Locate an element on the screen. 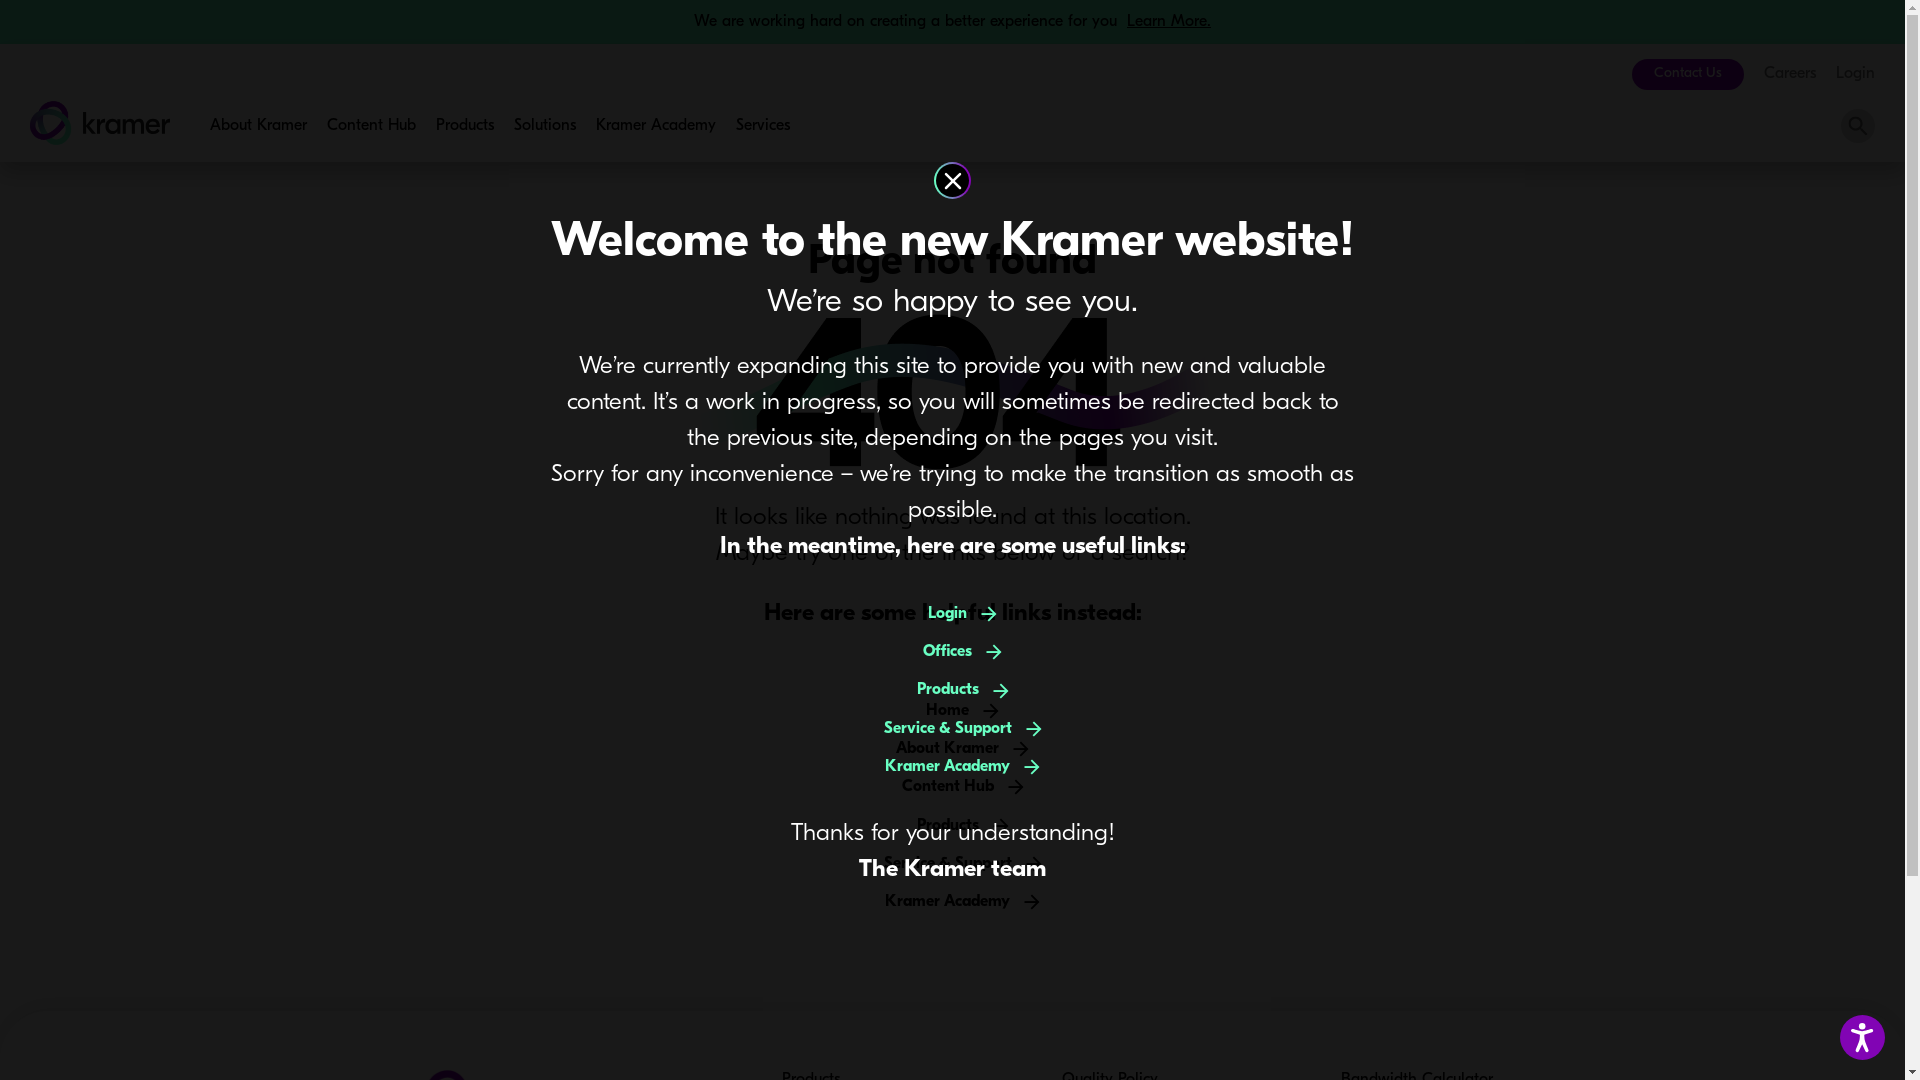 The width and height of the screenshot is (1920, 1080). Service & Support
New Window is located at coordinates (953, 864).